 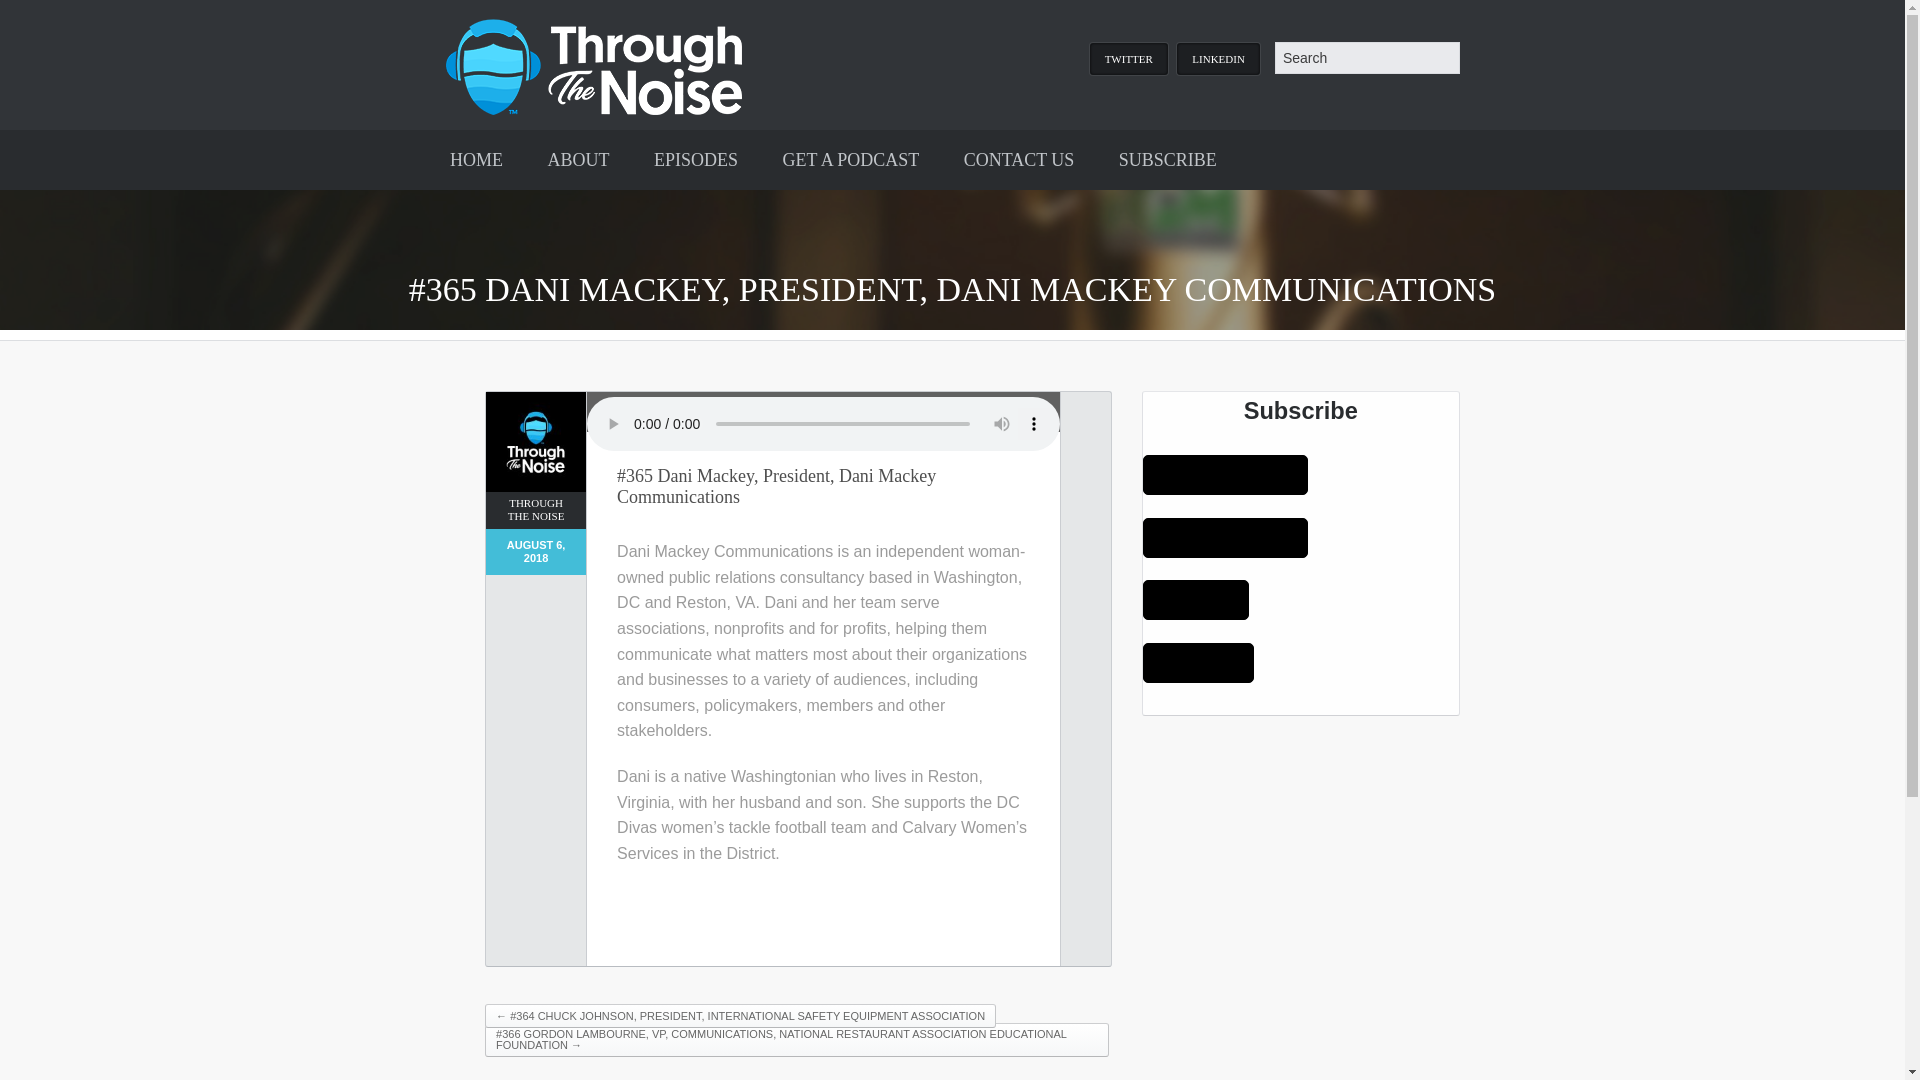 What do you see at coordinates (696, 160) in the screenshot?
I see `EPISODES` at bounding box center [696, 160].